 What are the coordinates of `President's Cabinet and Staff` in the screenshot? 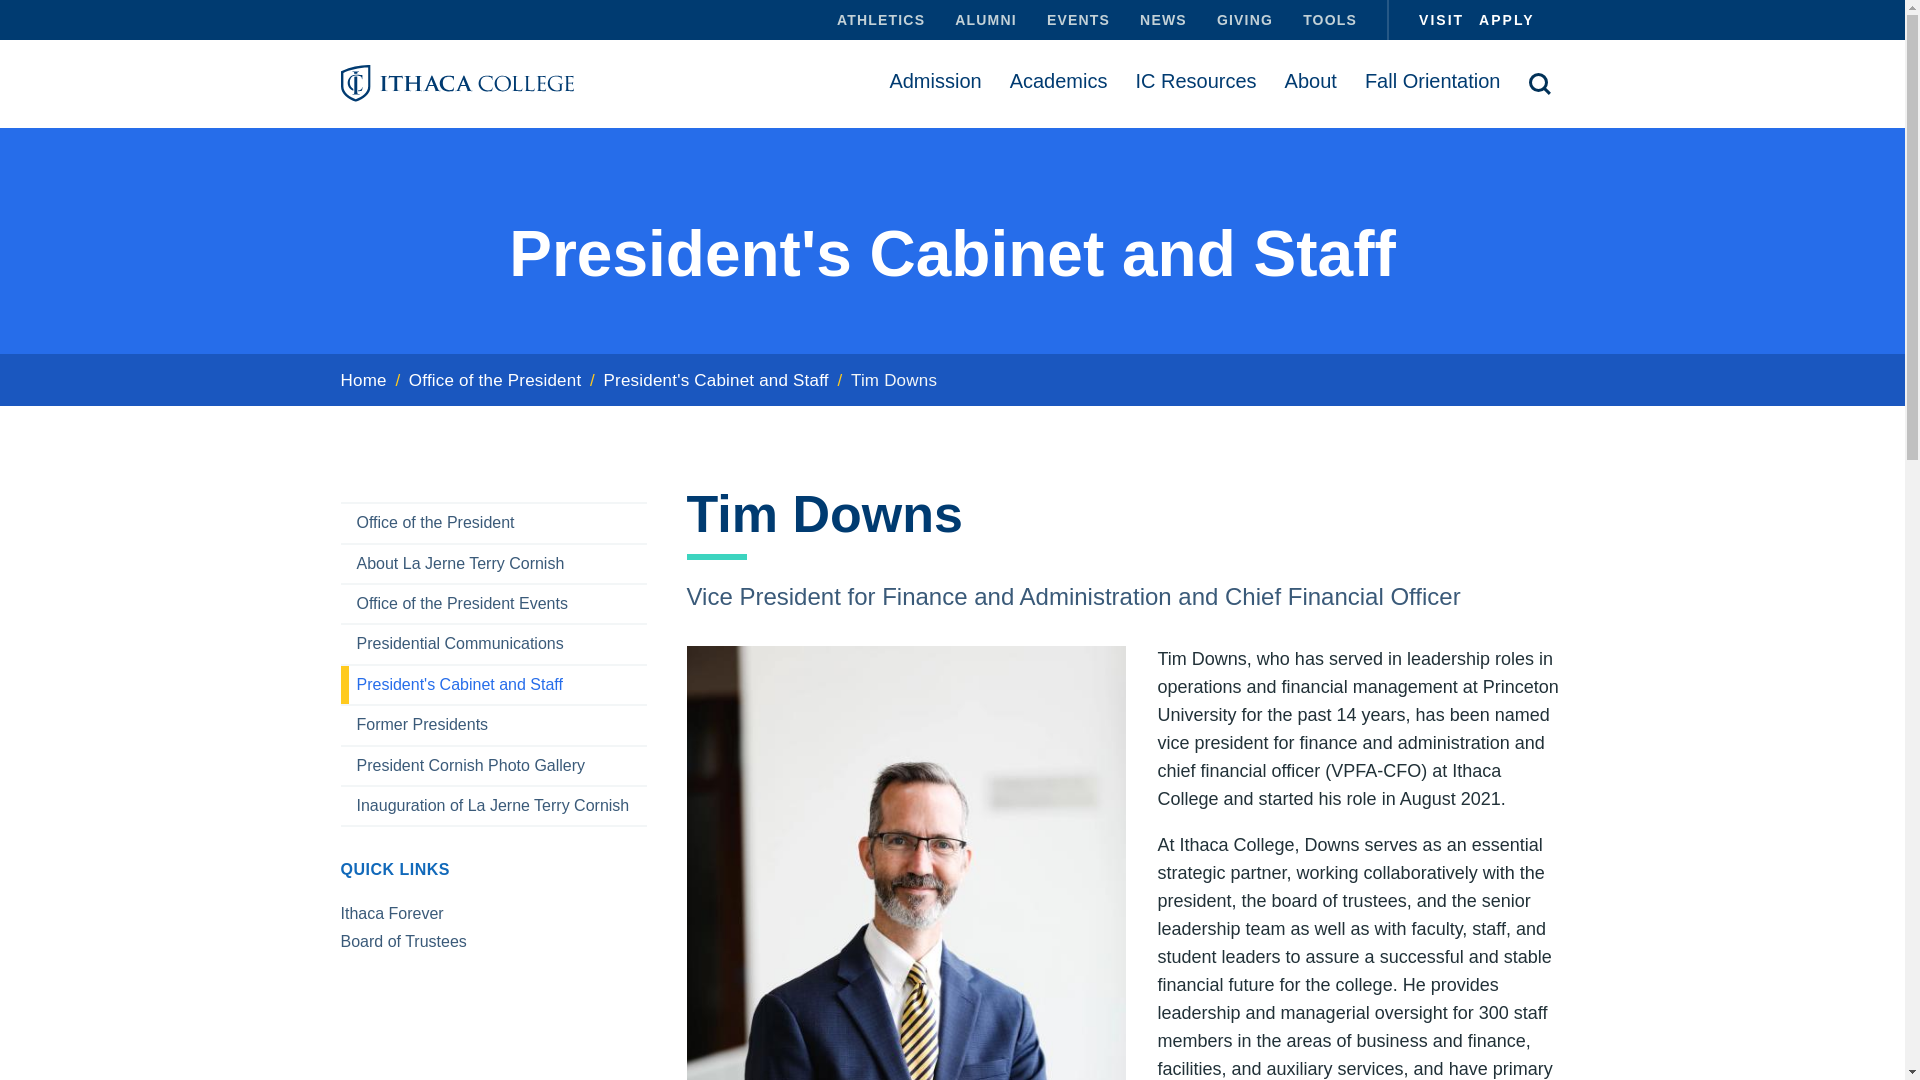 It's located at (716, 380).